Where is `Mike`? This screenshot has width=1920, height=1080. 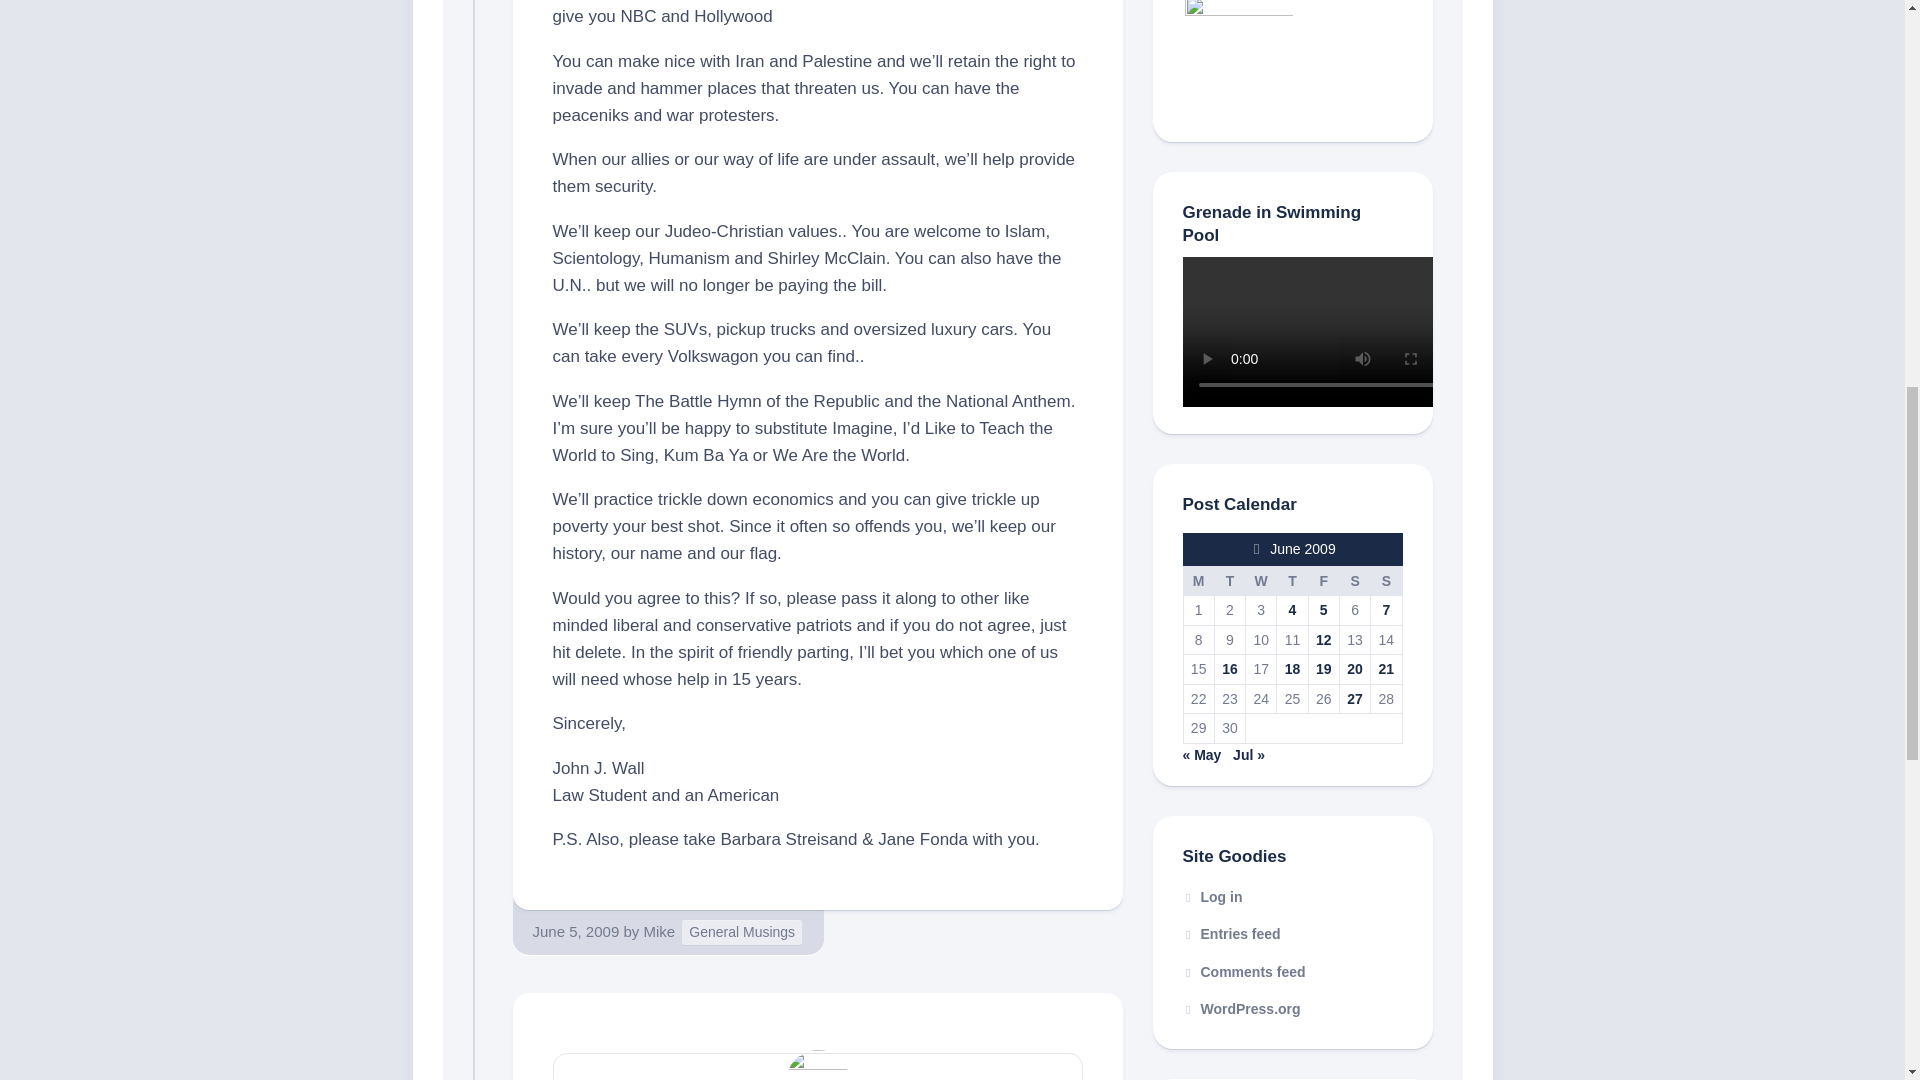
Mike is located at coordinates (659, 931).